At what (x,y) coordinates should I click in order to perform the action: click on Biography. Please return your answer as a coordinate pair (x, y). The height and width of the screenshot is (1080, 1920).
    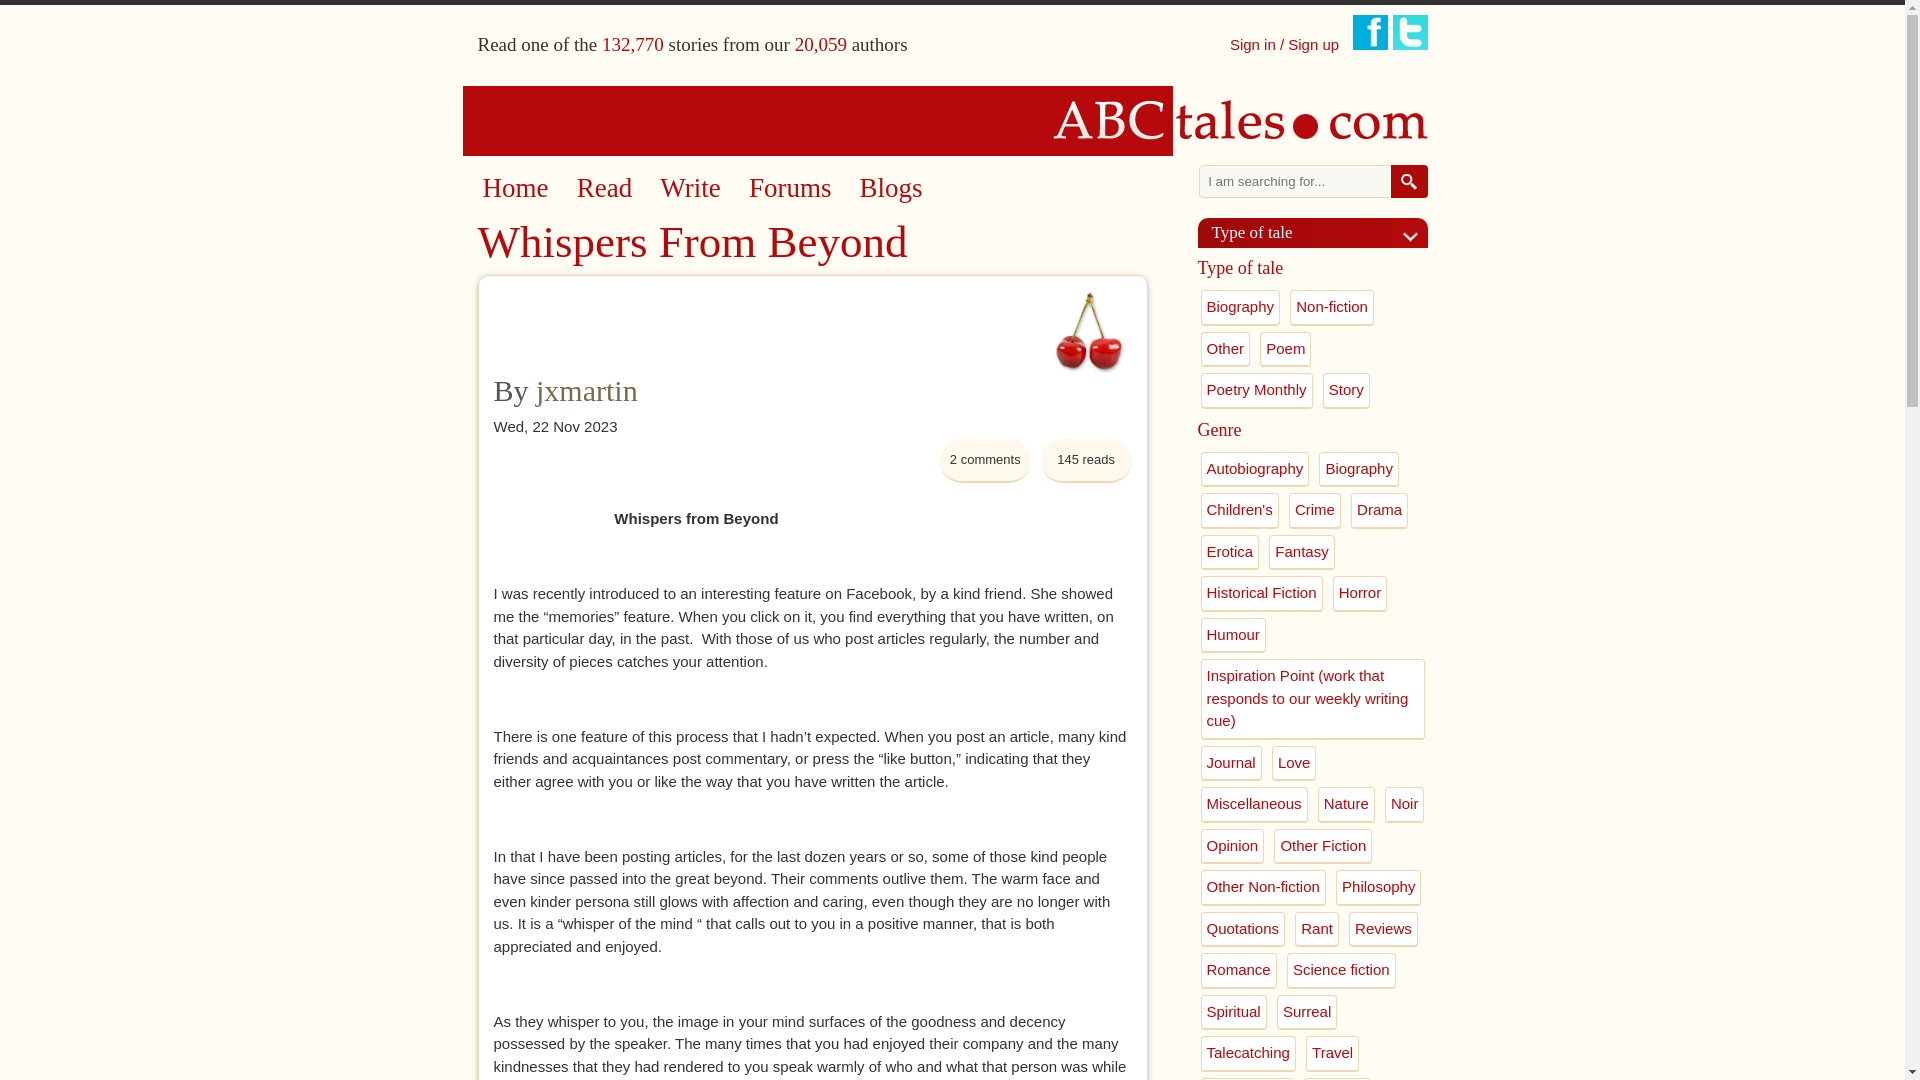
    Looking at the image, I should click on (1240, 308).